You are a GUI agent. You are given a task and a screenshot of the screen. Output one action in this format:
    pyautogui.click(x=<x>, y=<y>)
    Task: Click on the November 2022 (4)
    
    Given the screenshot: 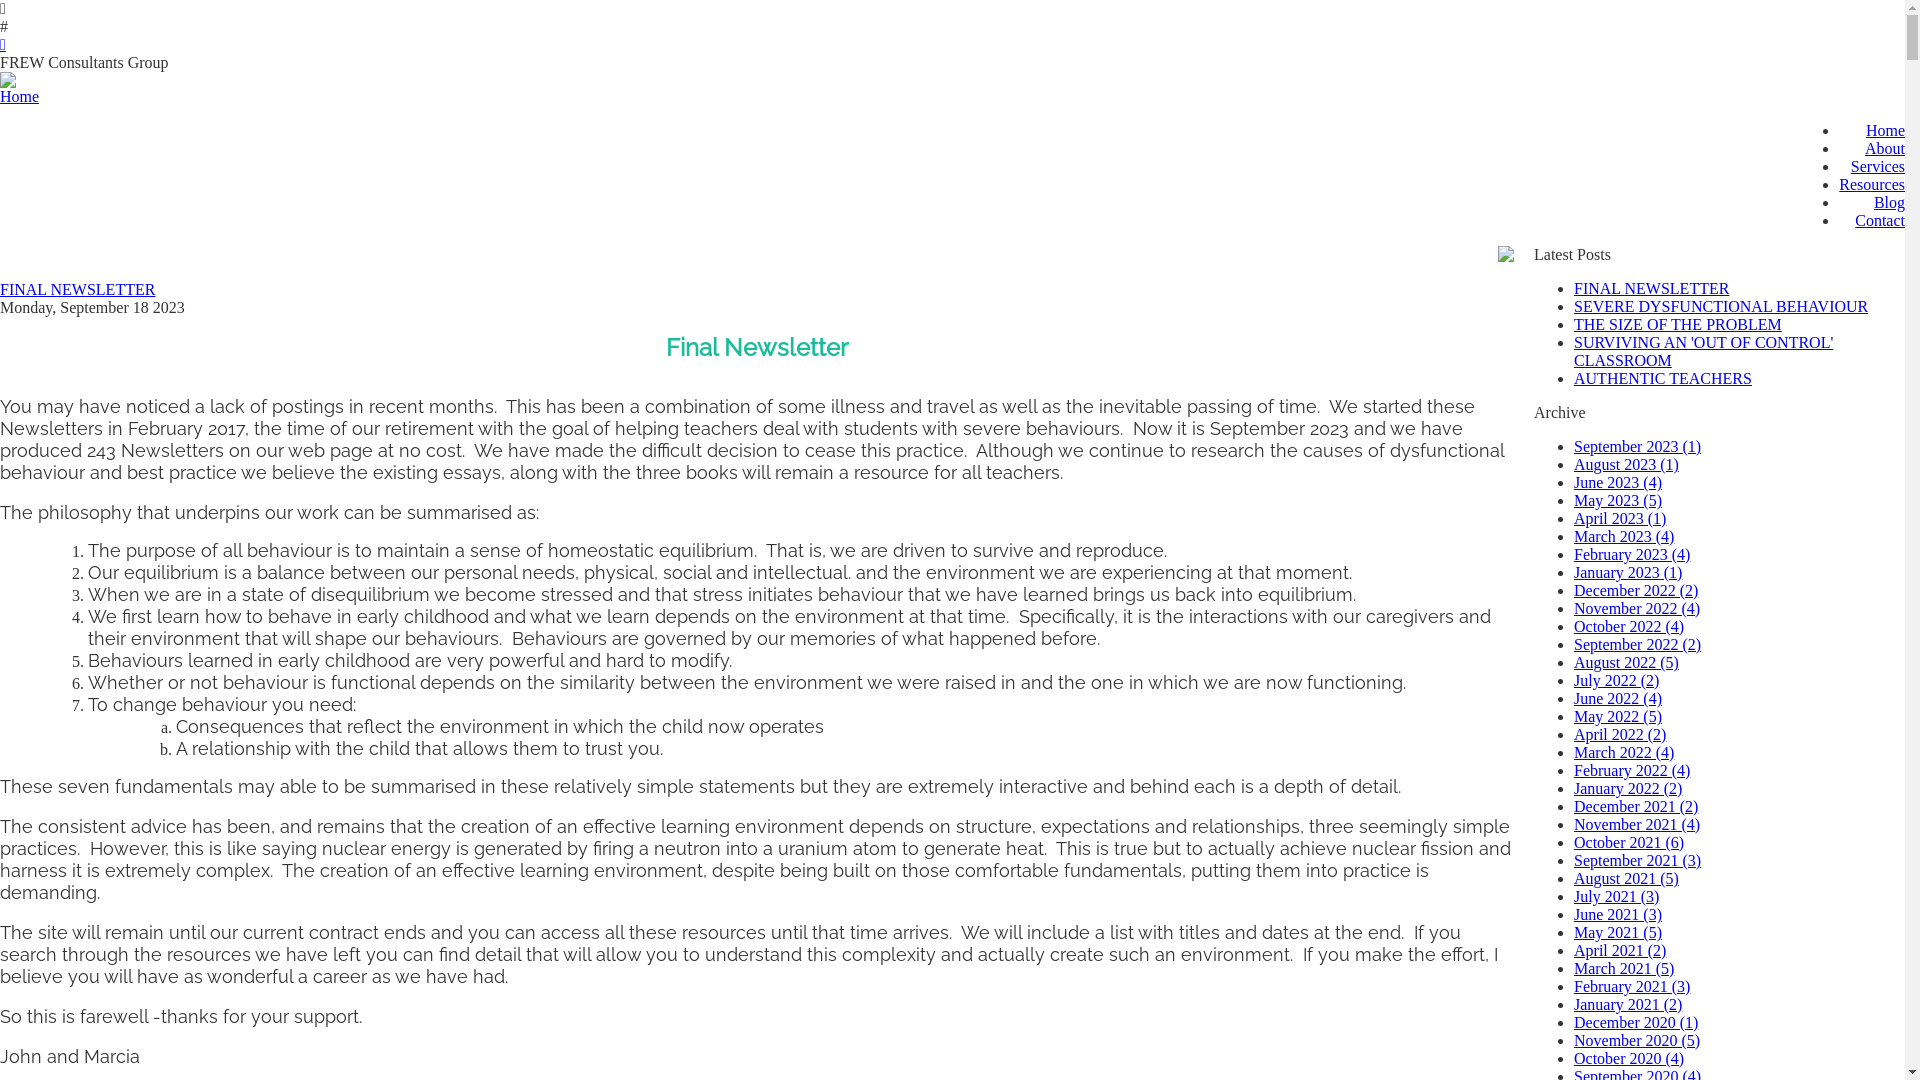 What is the action you would take?
    pyautogui.click(x=1637, y=608)
    